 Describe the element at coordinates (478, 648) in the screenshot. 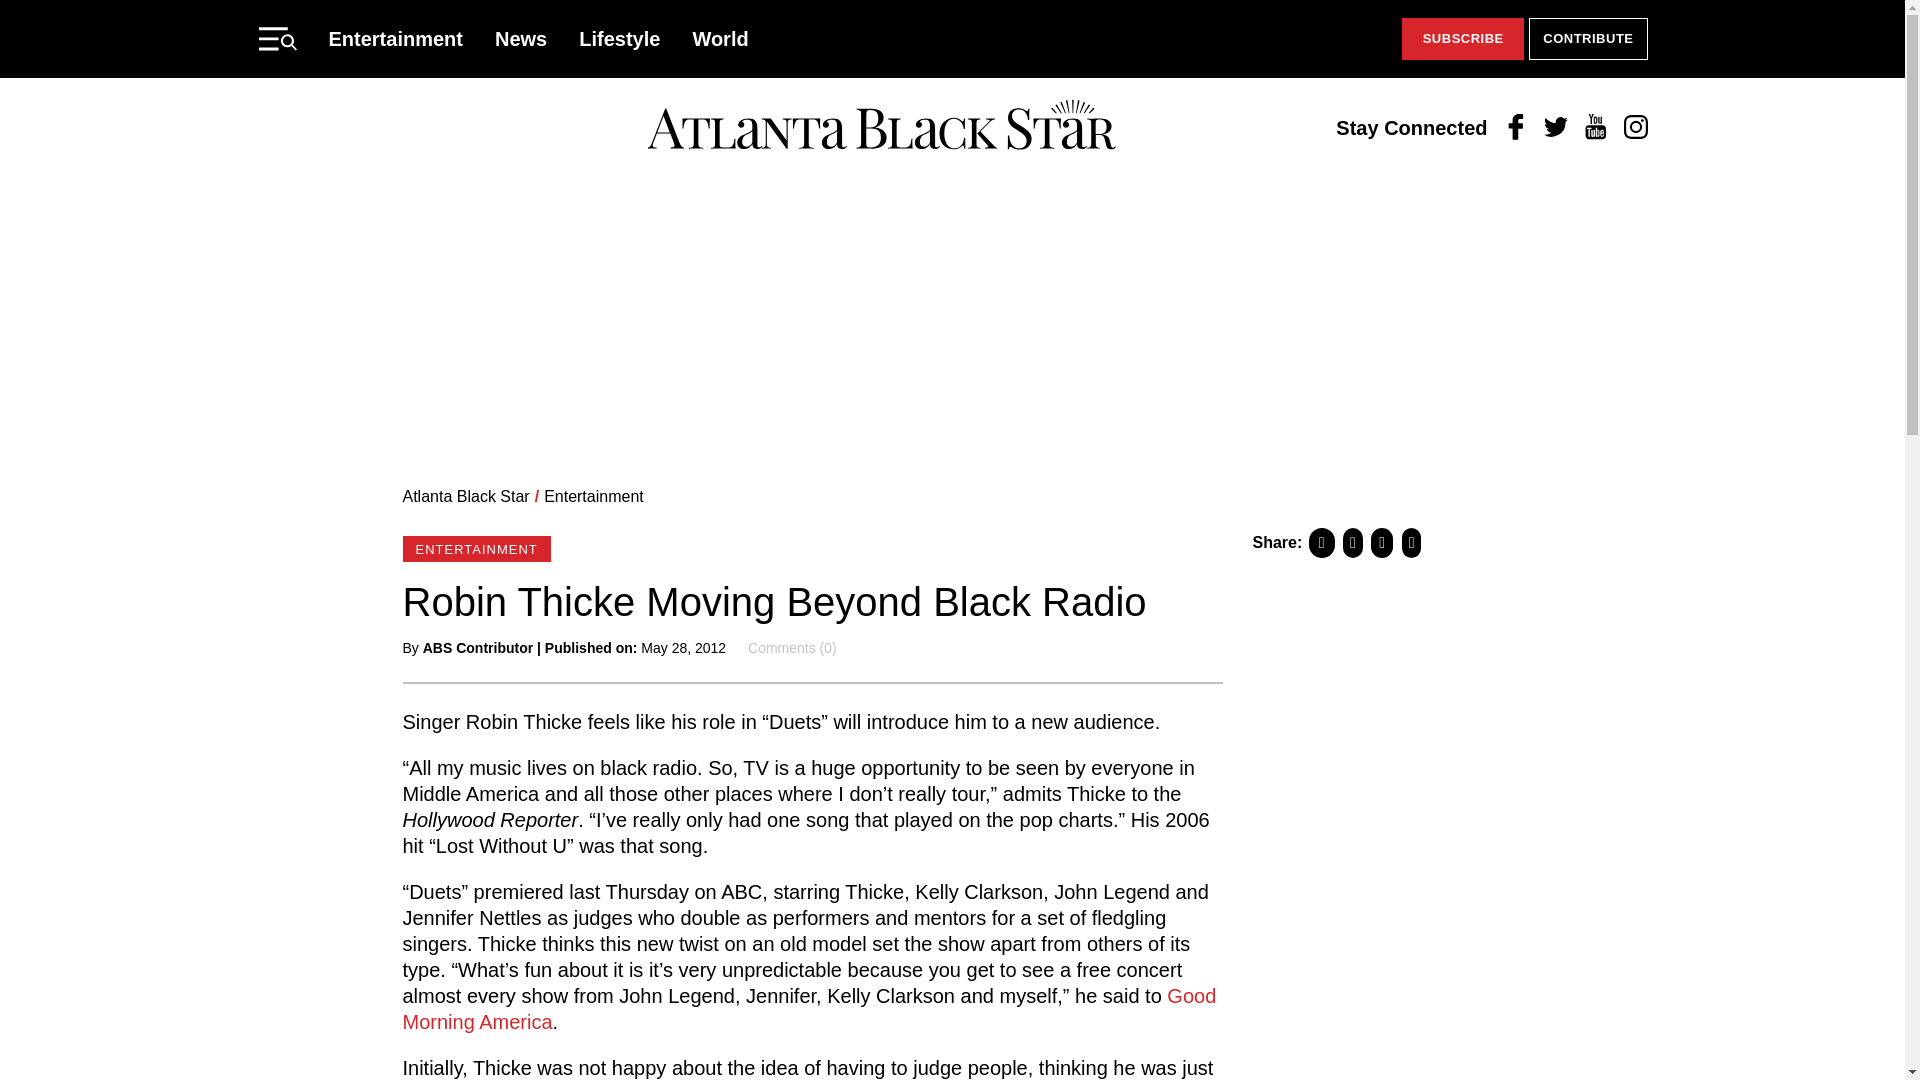

I see `ABS Contributor` at that location.